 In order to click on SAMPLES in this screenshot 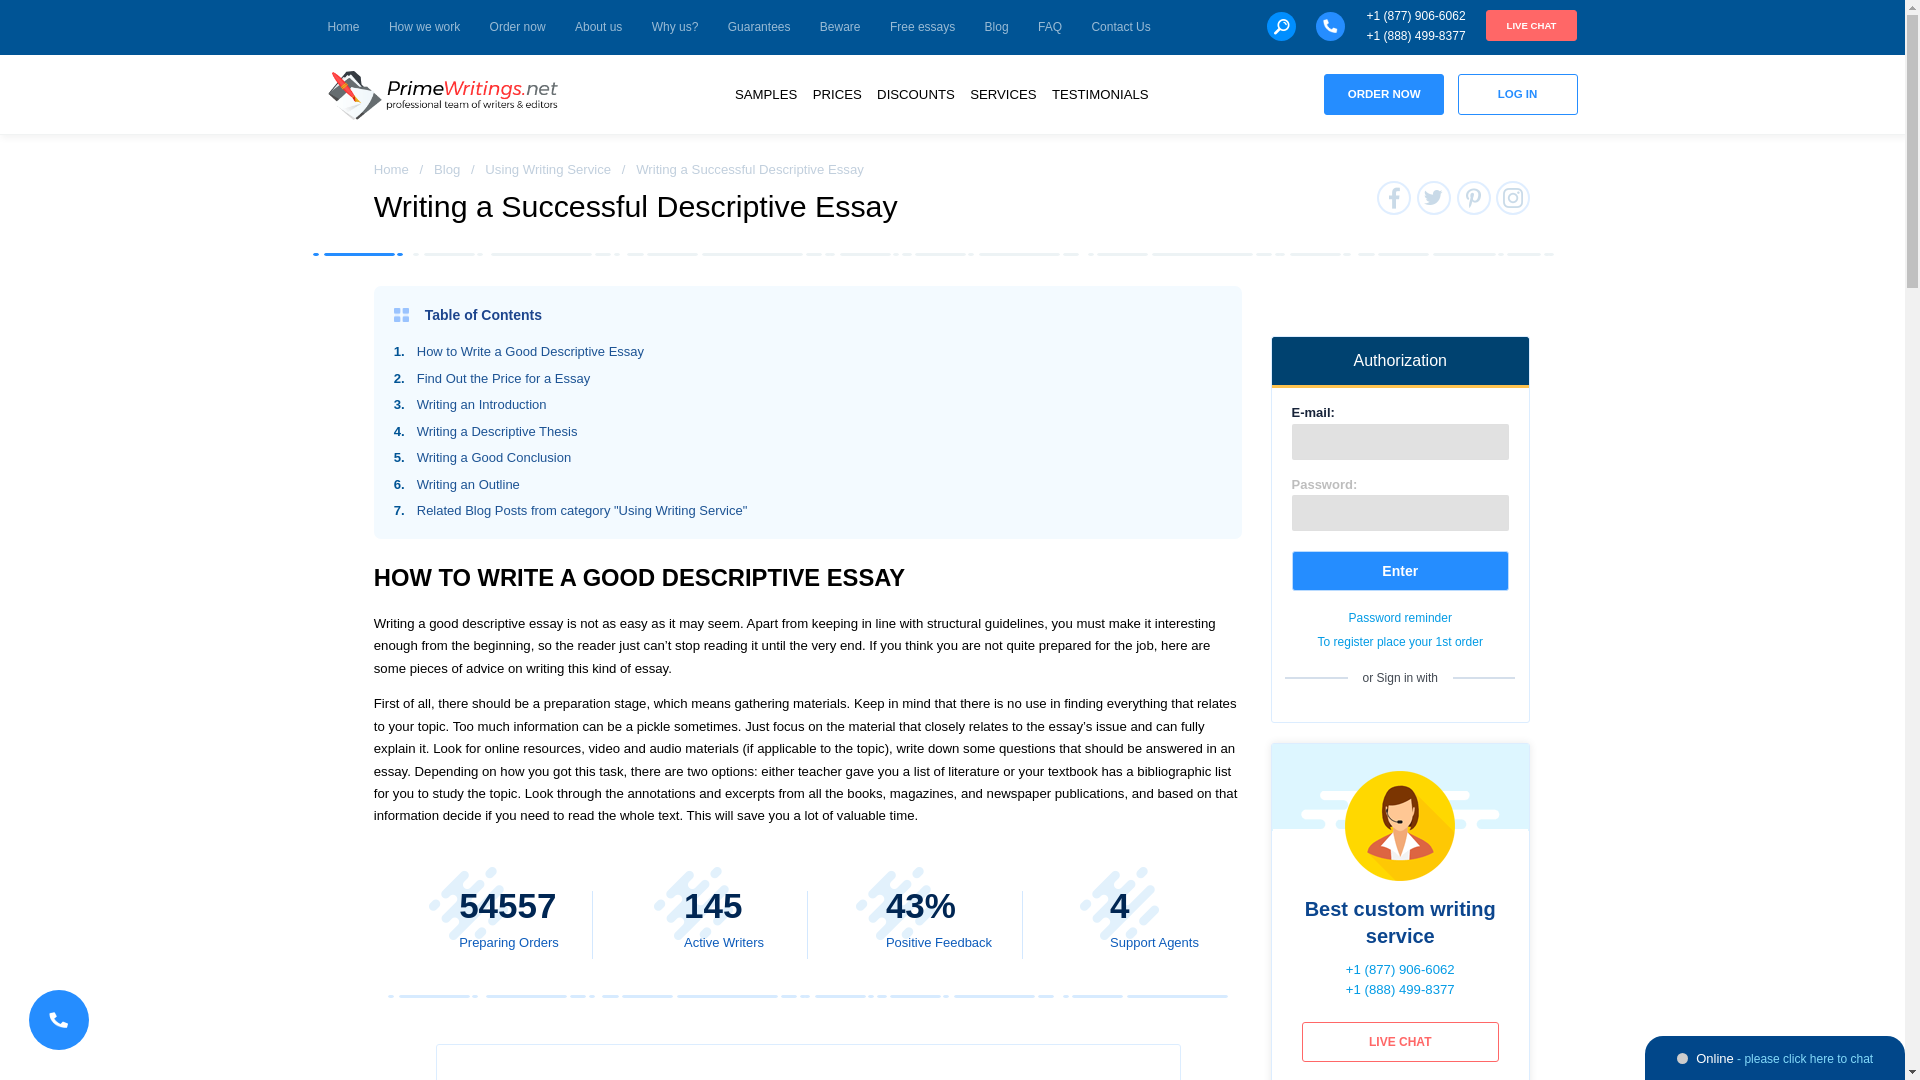, I will do `click(766, 94)`.